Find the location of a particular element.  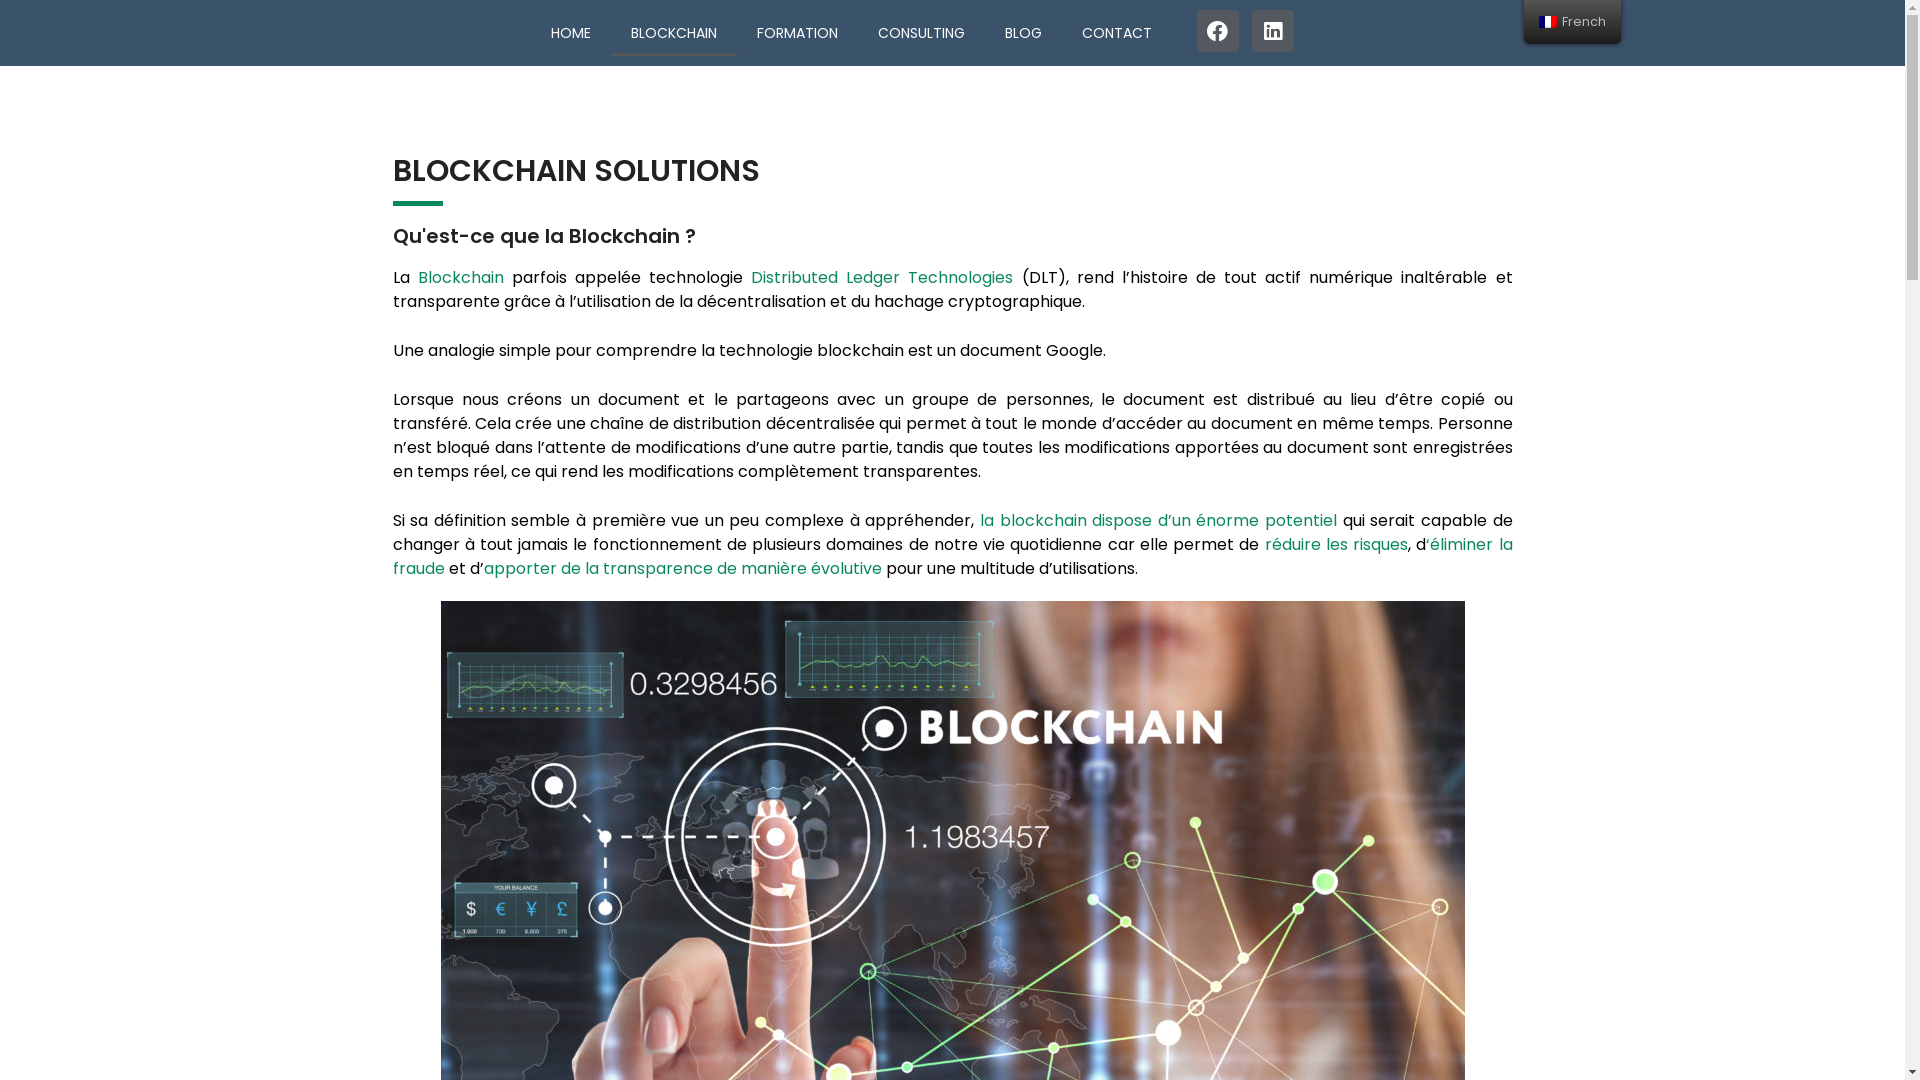

French is located at coordinates (1548, 22).